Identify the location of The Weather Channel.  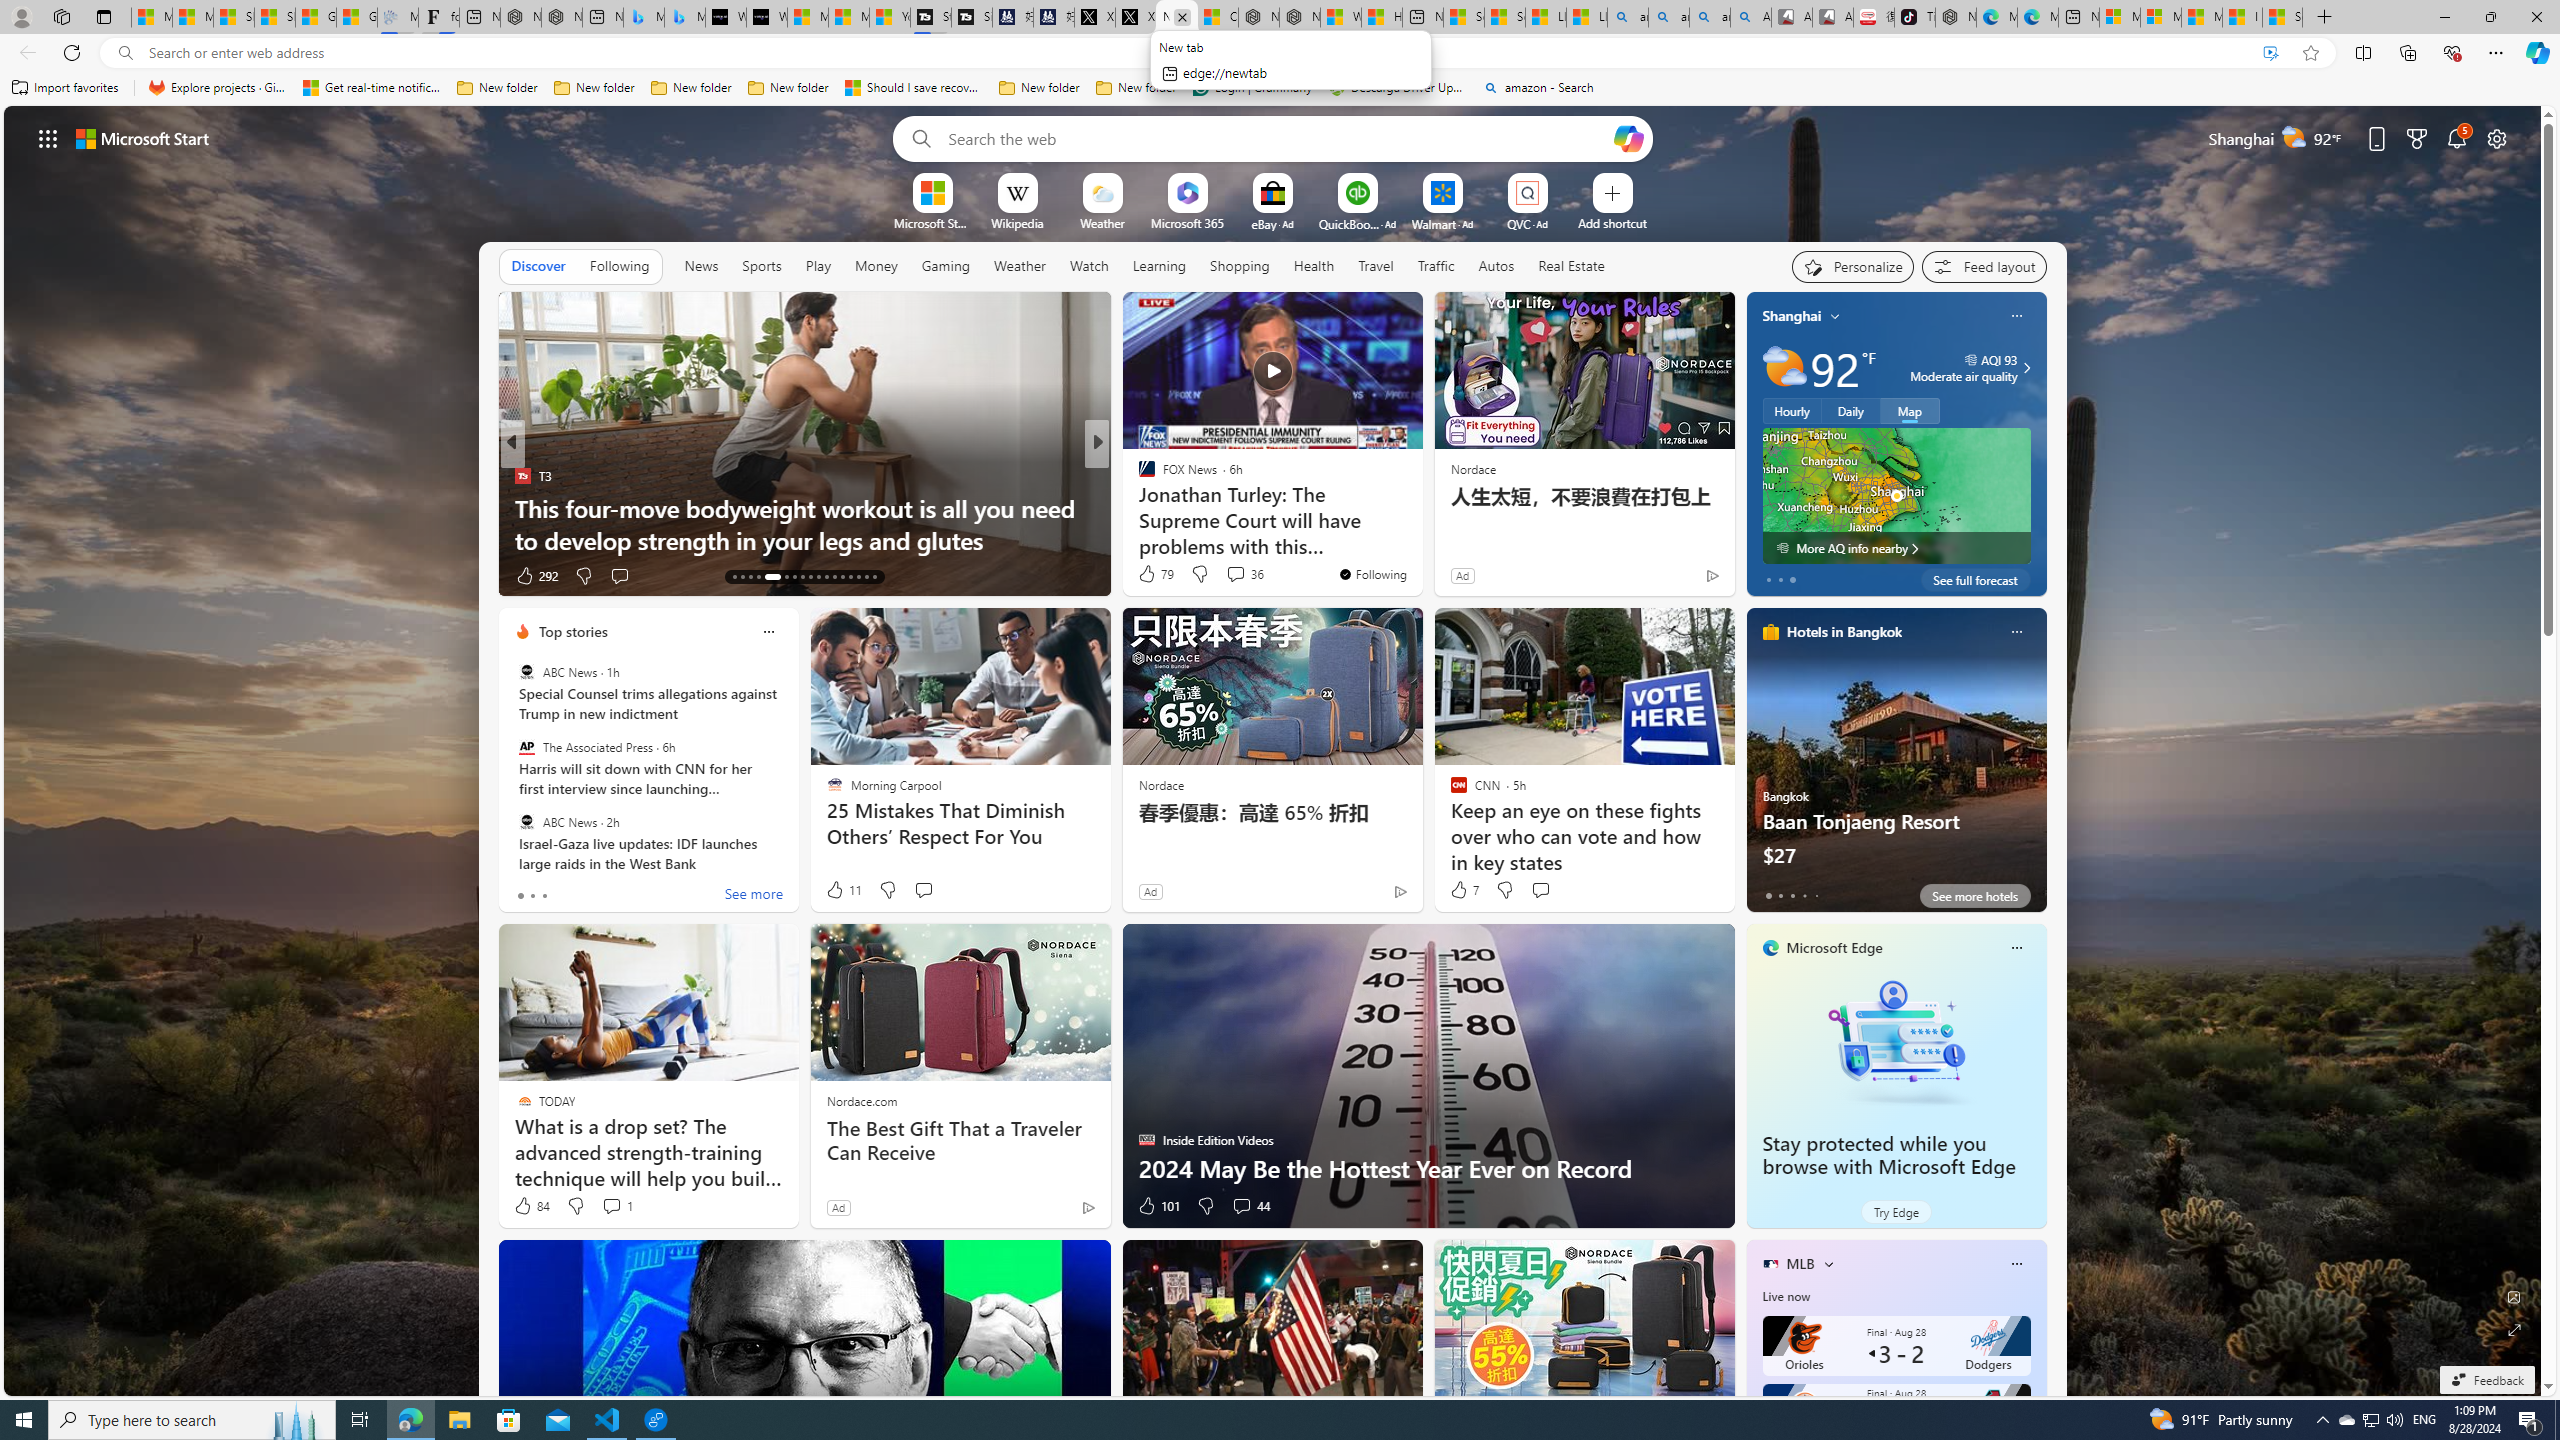
(1137, 476).